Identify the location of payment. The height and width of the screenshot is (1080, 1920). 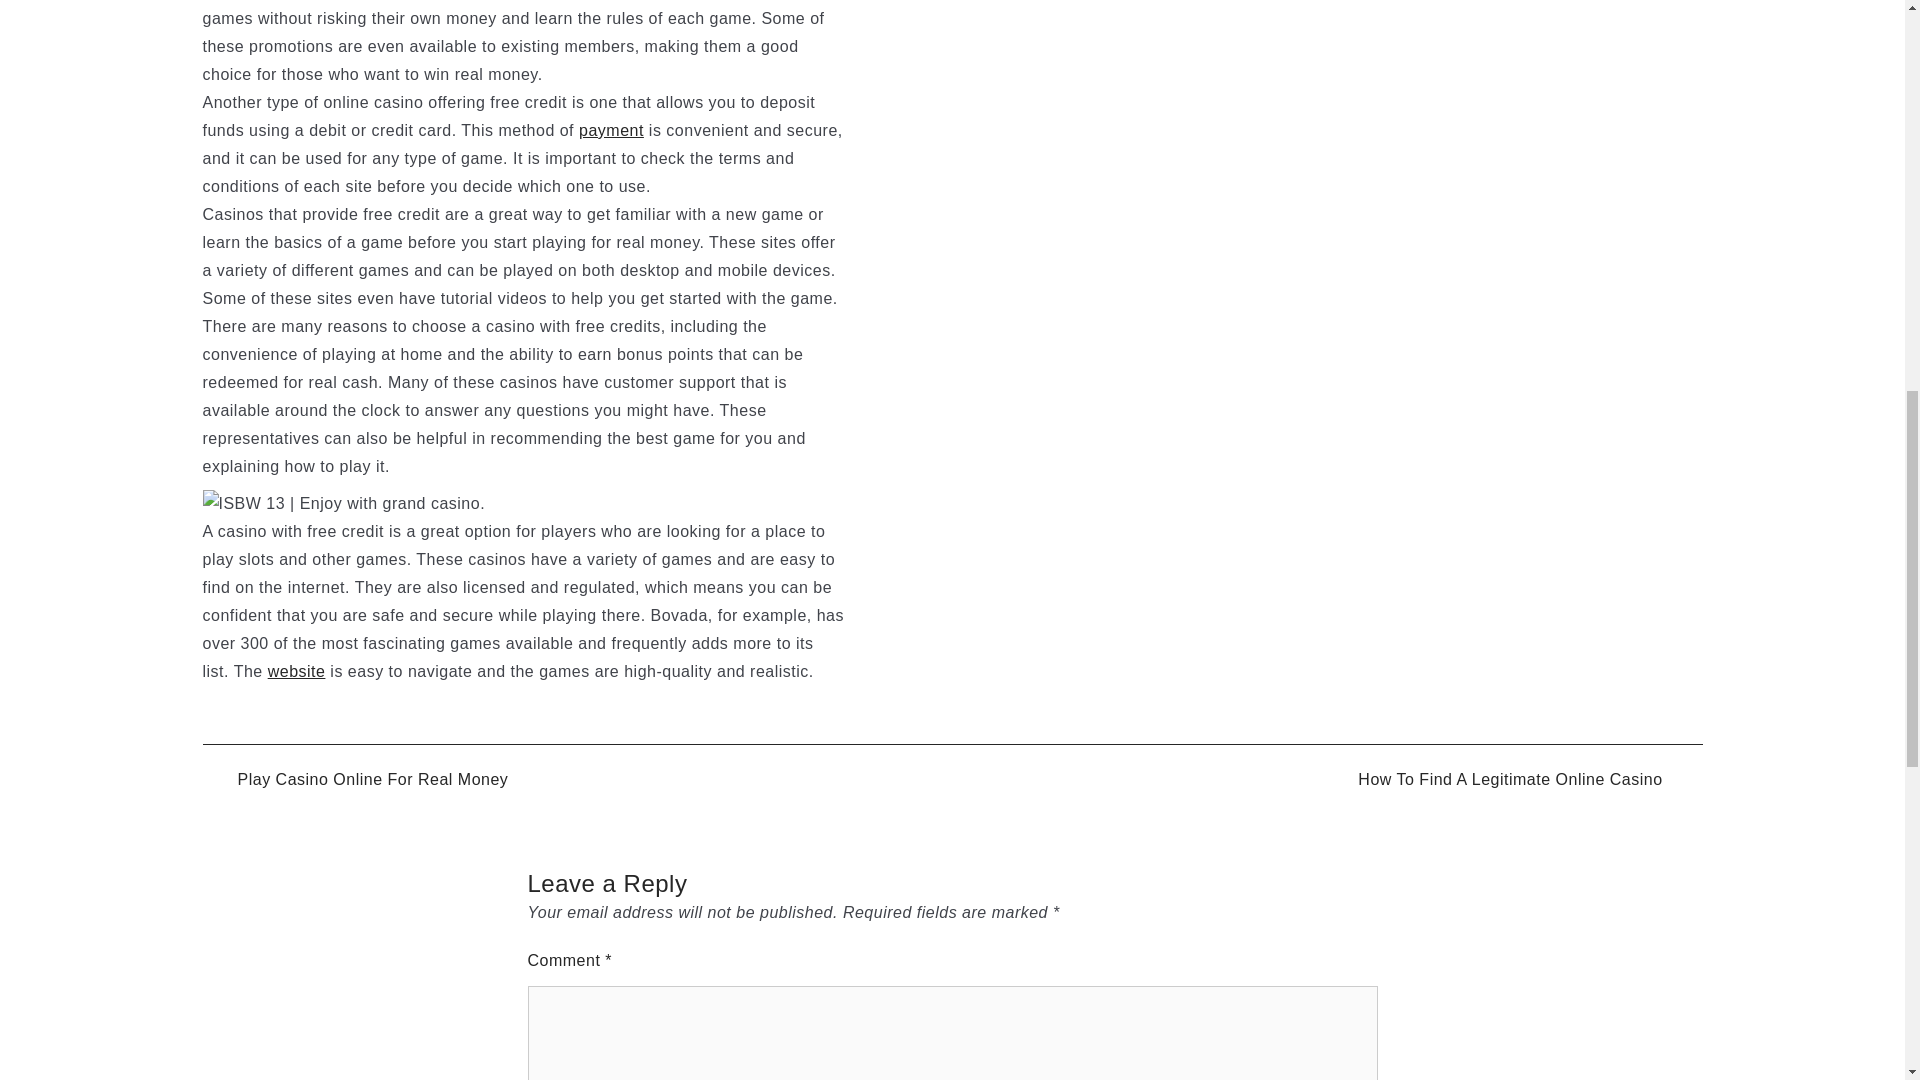
(611, 130).